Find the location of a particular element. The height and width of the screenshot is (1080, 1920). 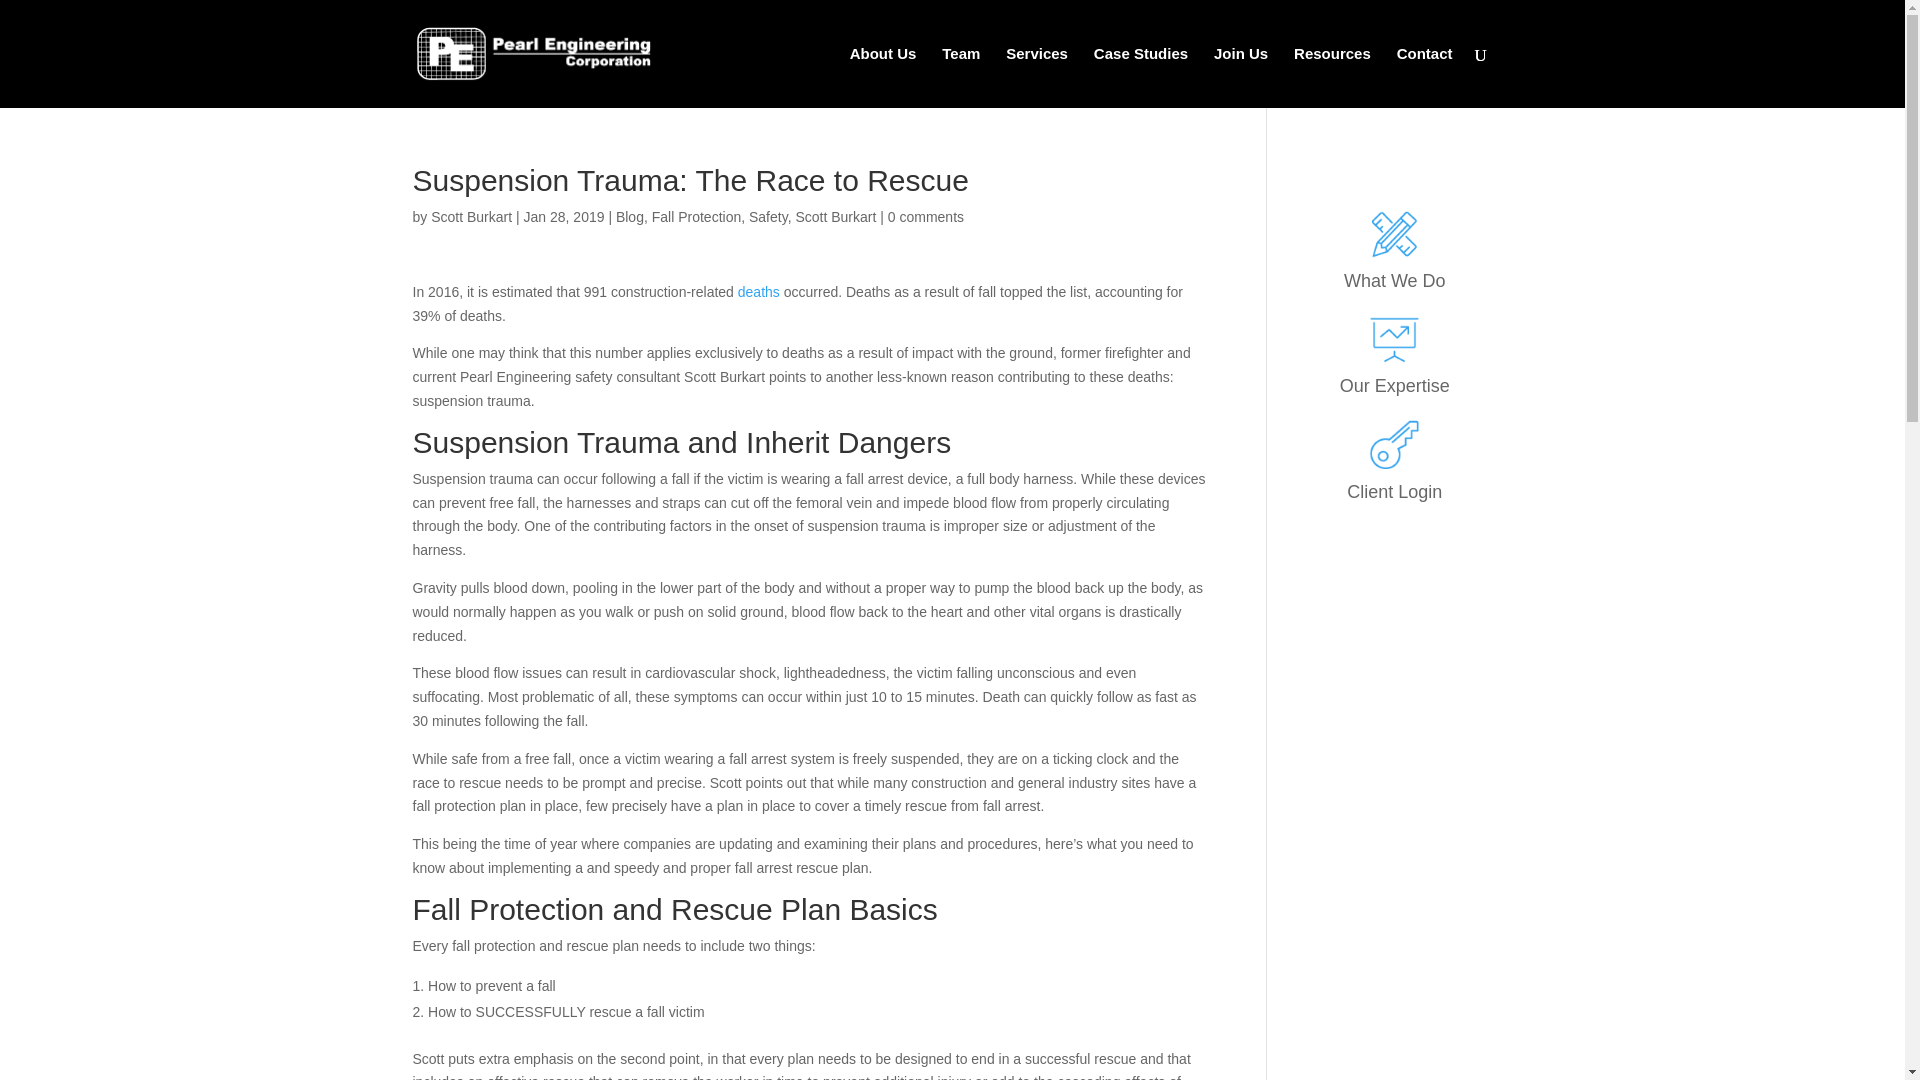

Scott Burkart is located at coordinates (471, 216).